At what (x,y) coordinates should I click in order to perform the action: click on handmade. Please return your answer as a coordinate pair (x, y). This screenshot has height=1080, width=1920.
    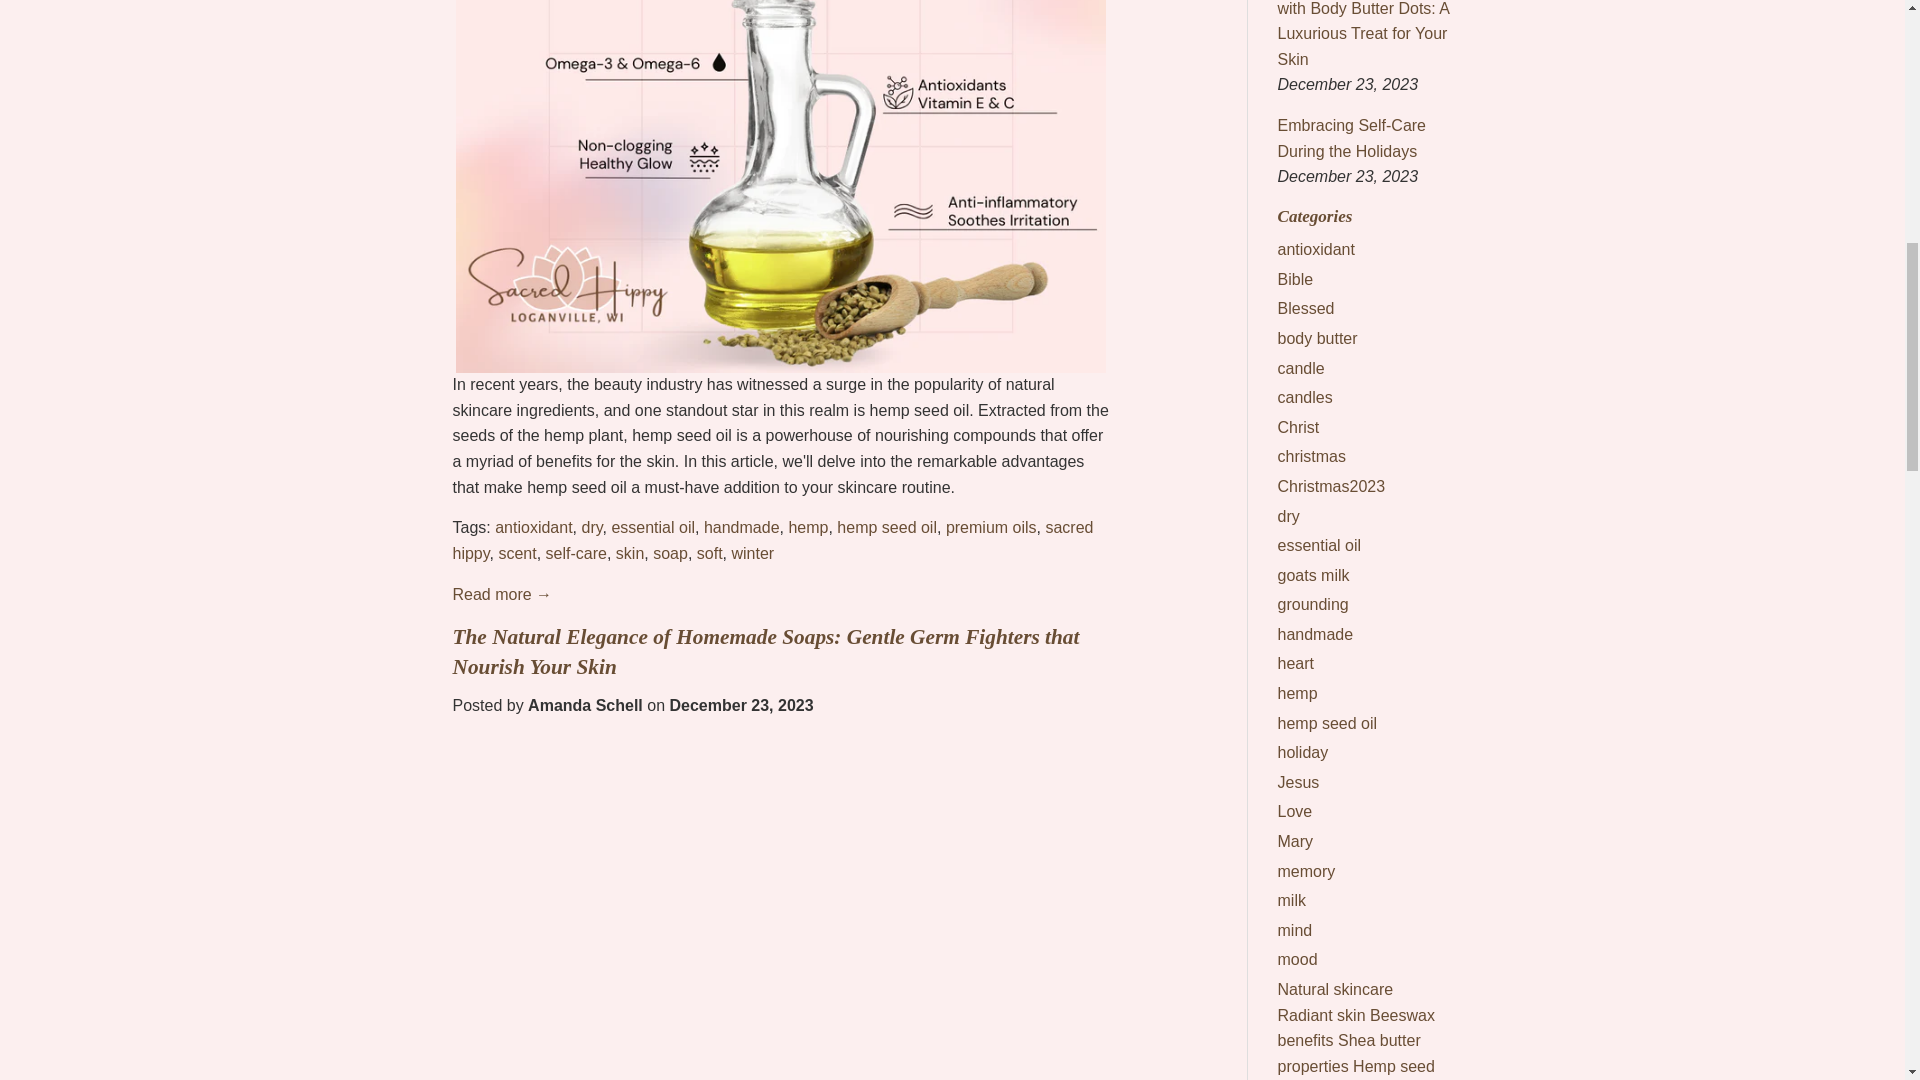
    Looking at the image, I should click on (742, 527).